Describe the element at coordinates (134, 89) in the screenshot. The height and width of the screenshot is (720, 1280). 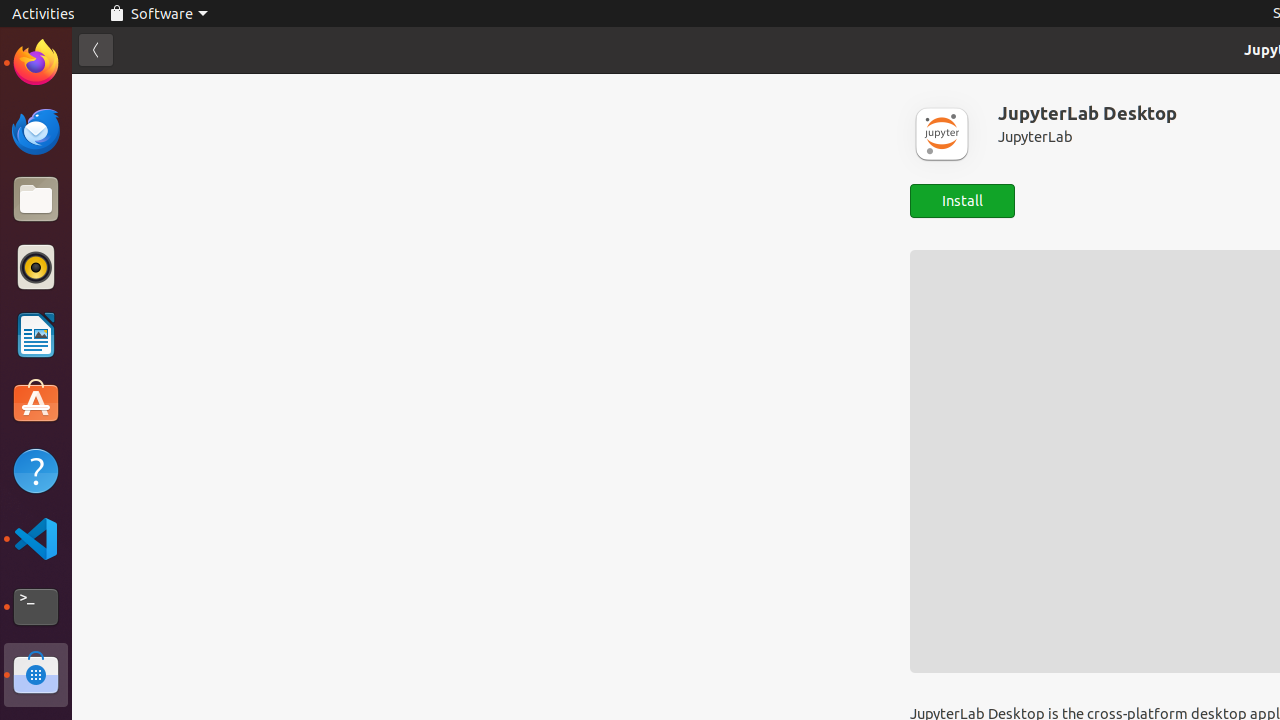
I see `luyi1` at that location.